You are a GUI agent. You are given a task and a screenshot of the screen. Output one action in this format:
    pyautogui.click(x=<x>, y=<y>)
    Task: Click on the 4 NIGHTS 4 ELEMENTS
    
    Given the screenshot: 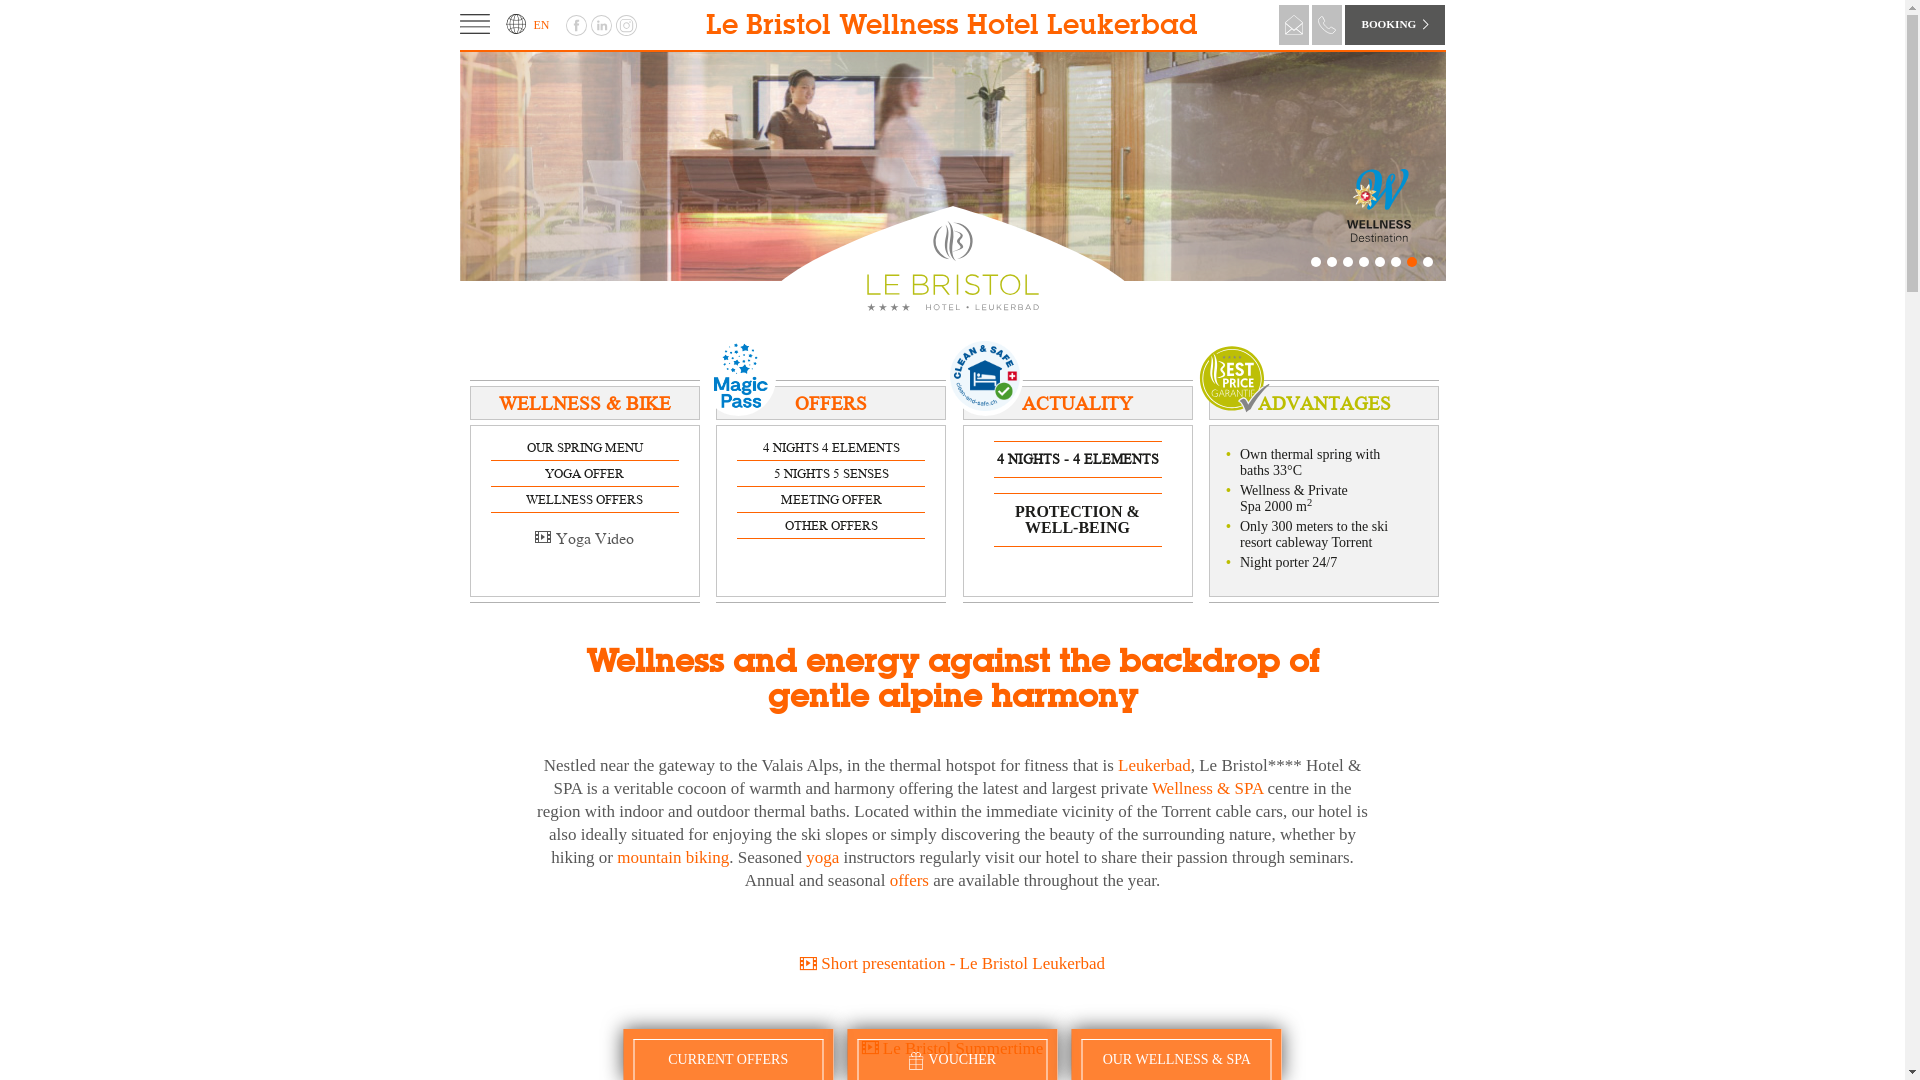 What is the action you would take?
    pyautogui.click(x=830, y=447)
    